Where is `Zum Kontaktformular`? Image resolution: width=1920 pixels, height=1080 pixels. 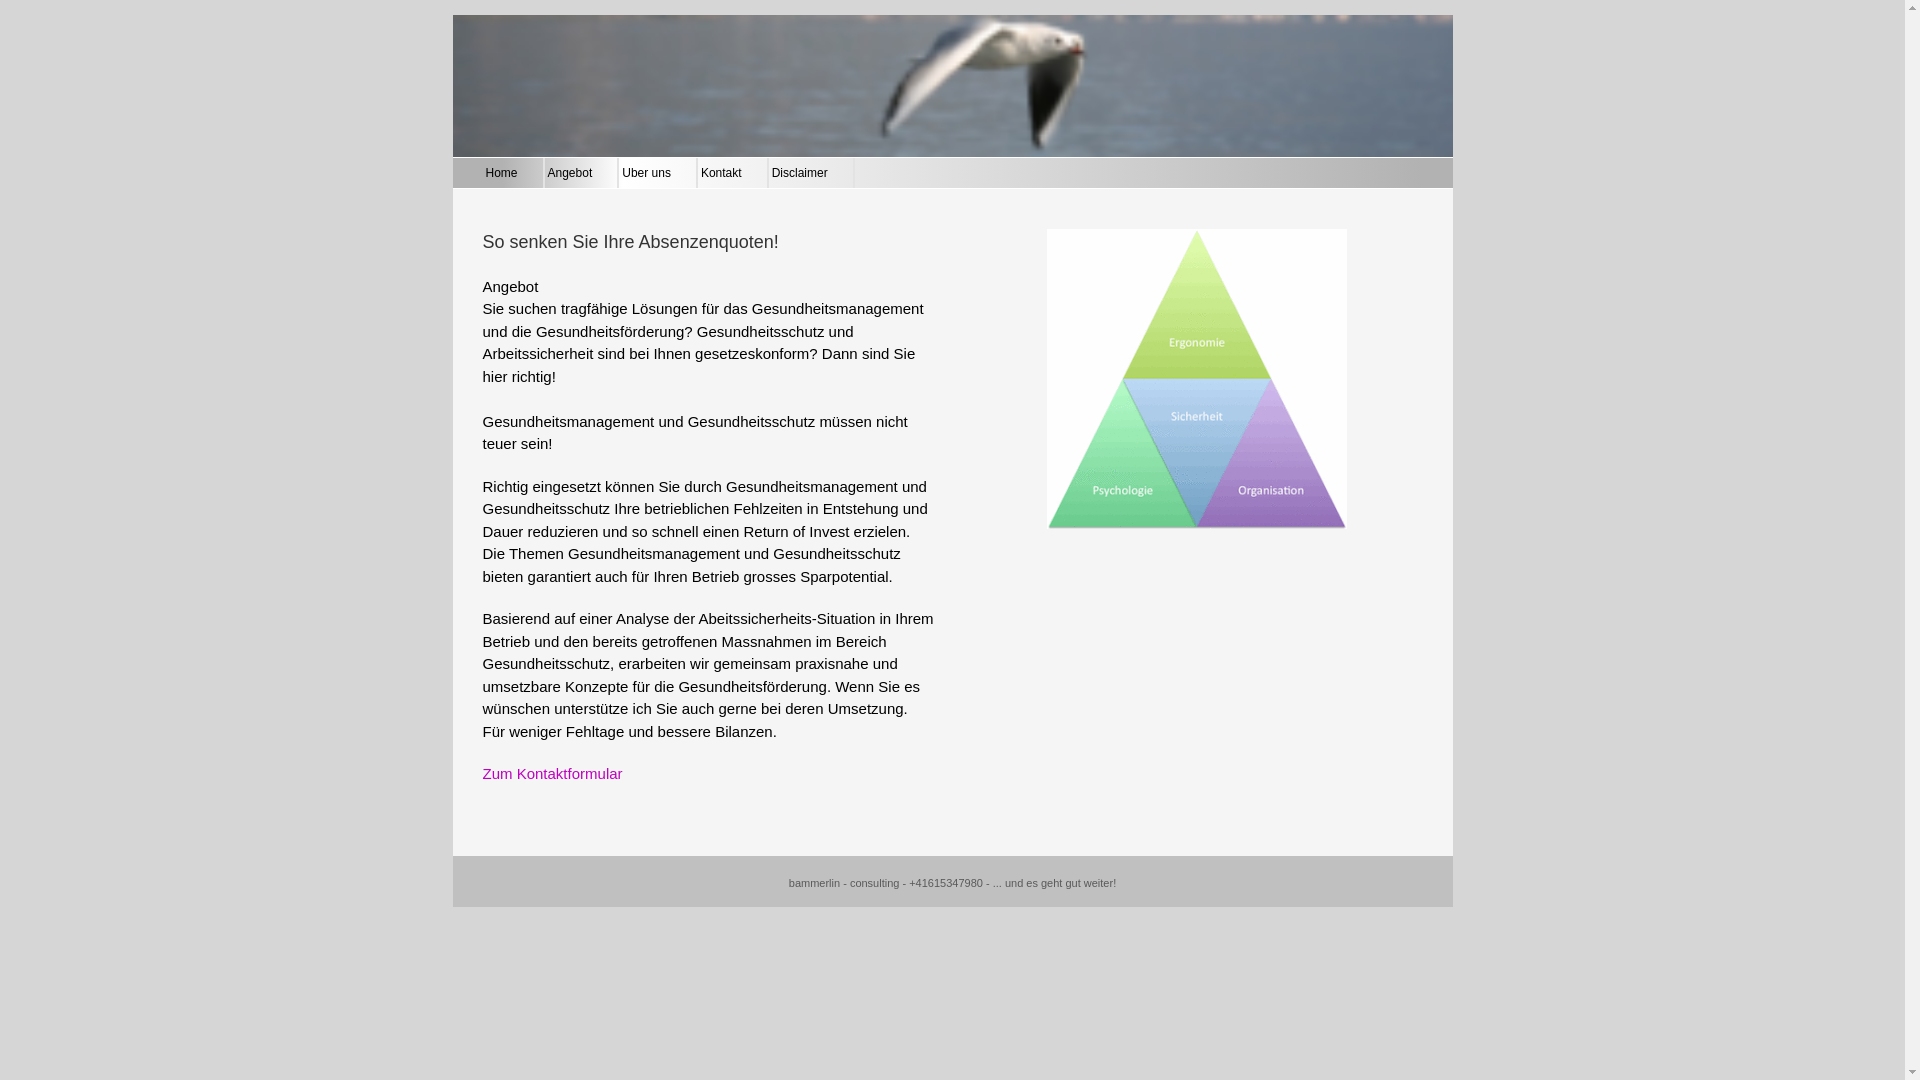
Zum Kontaktformular is located at coordinates (552, 774).